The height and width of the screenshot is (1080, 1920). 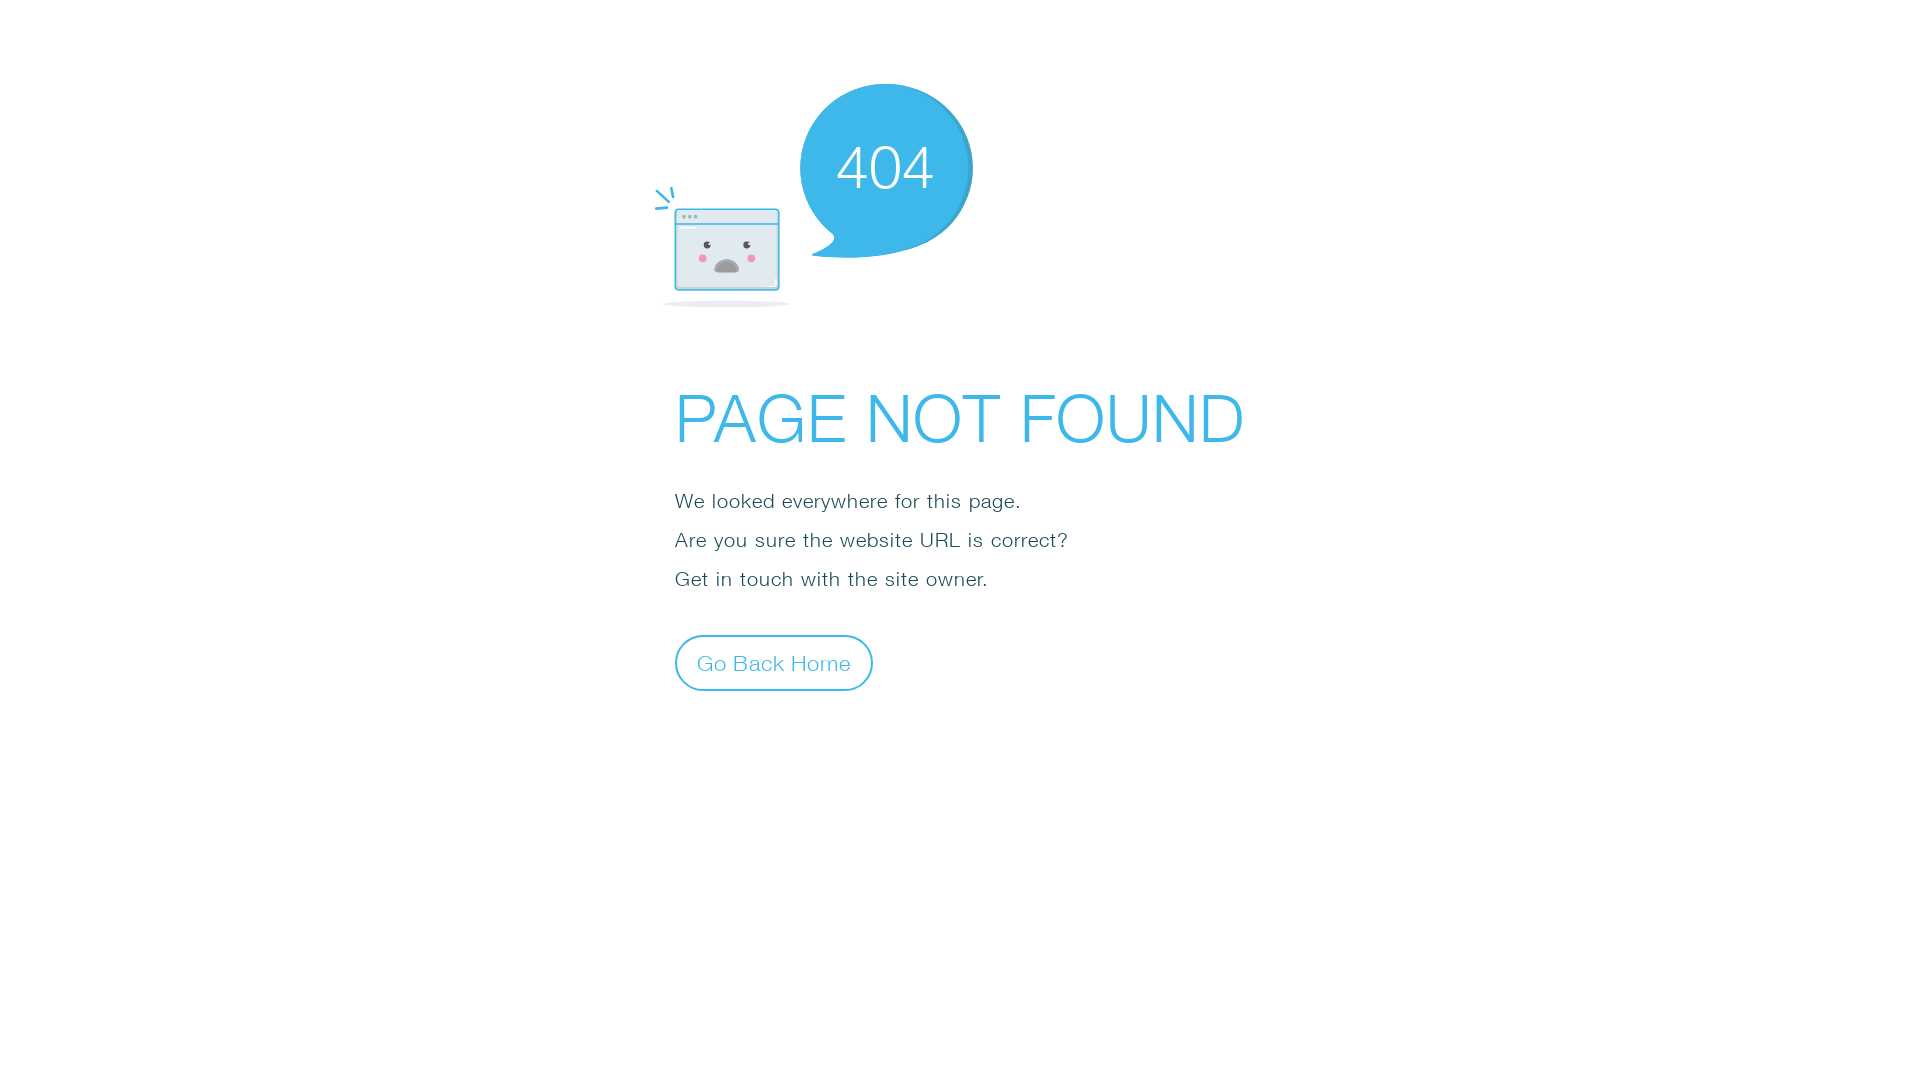 What do you see at coordinates (774, 662) in the screenshot?
I see `Go Back Home` at bounding box center [774, 662].